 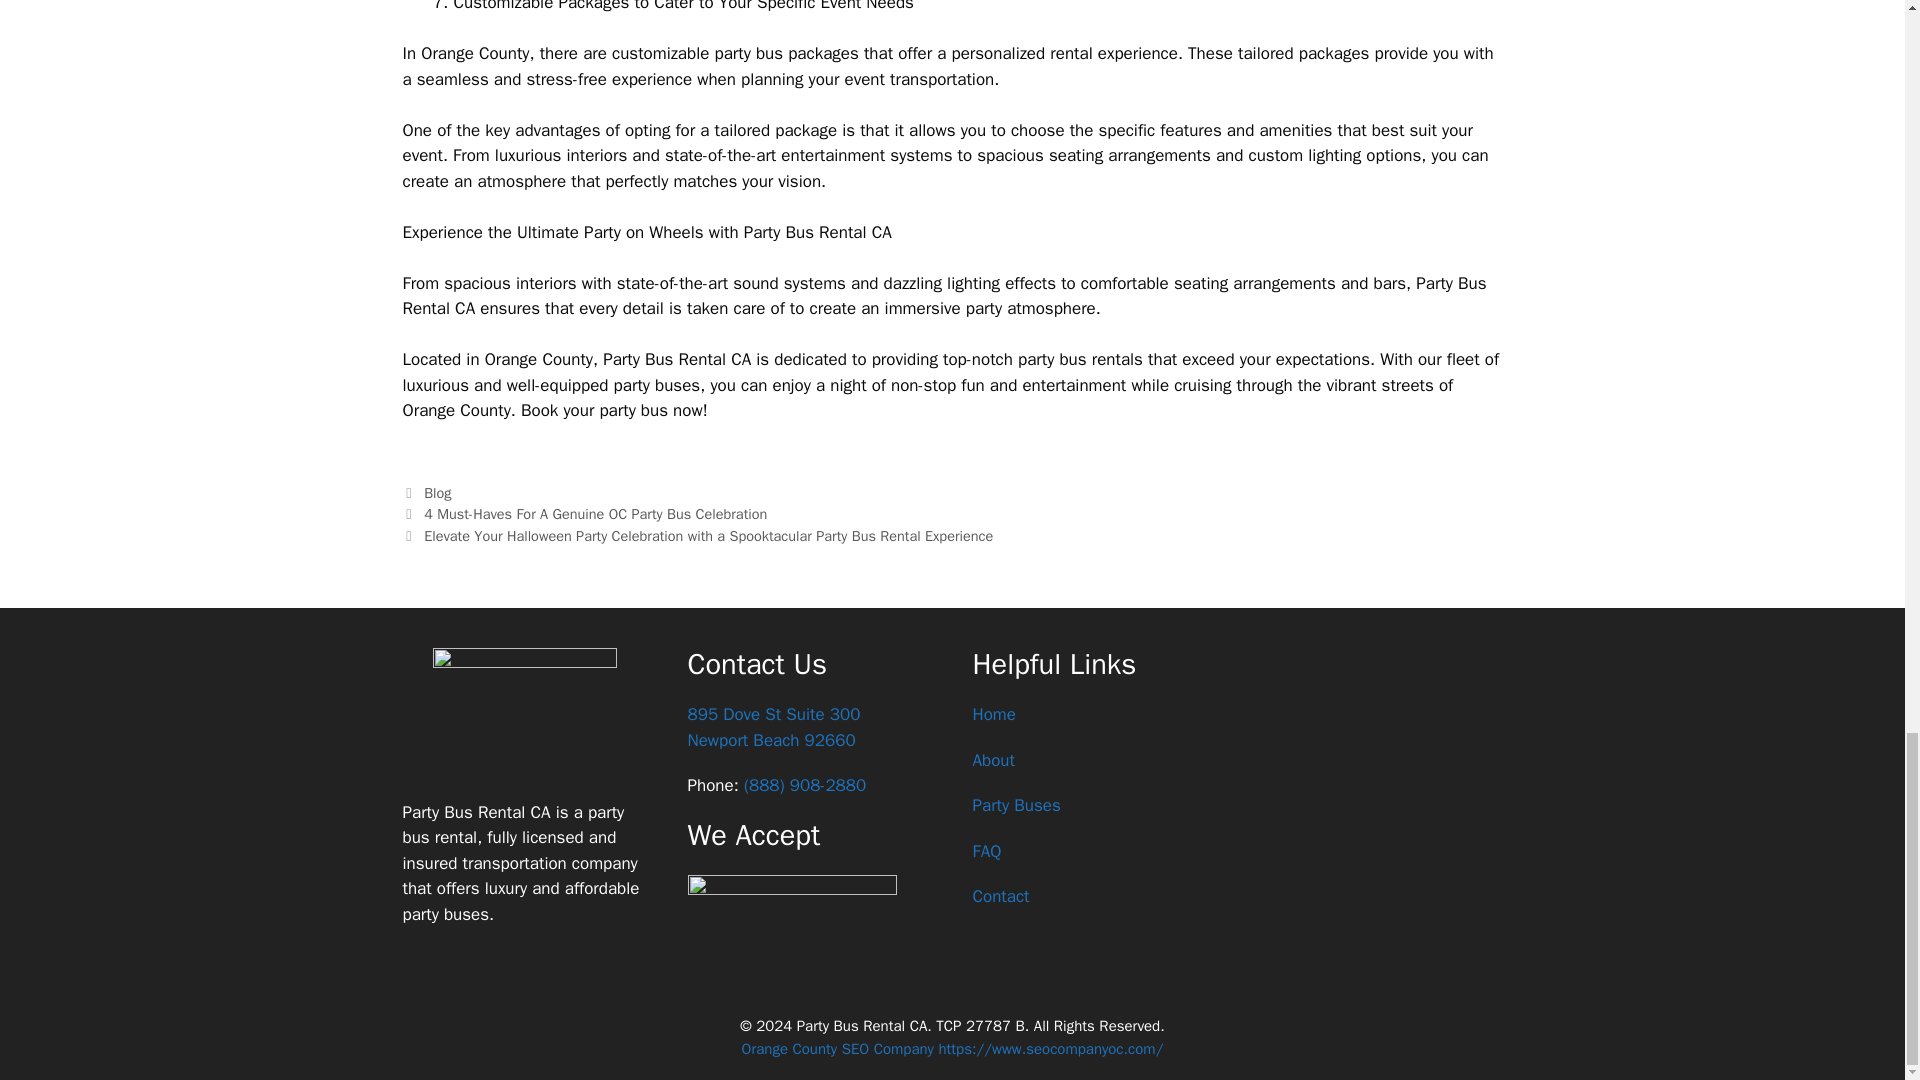 I want to click on Blog, so click(x=993, y=714).